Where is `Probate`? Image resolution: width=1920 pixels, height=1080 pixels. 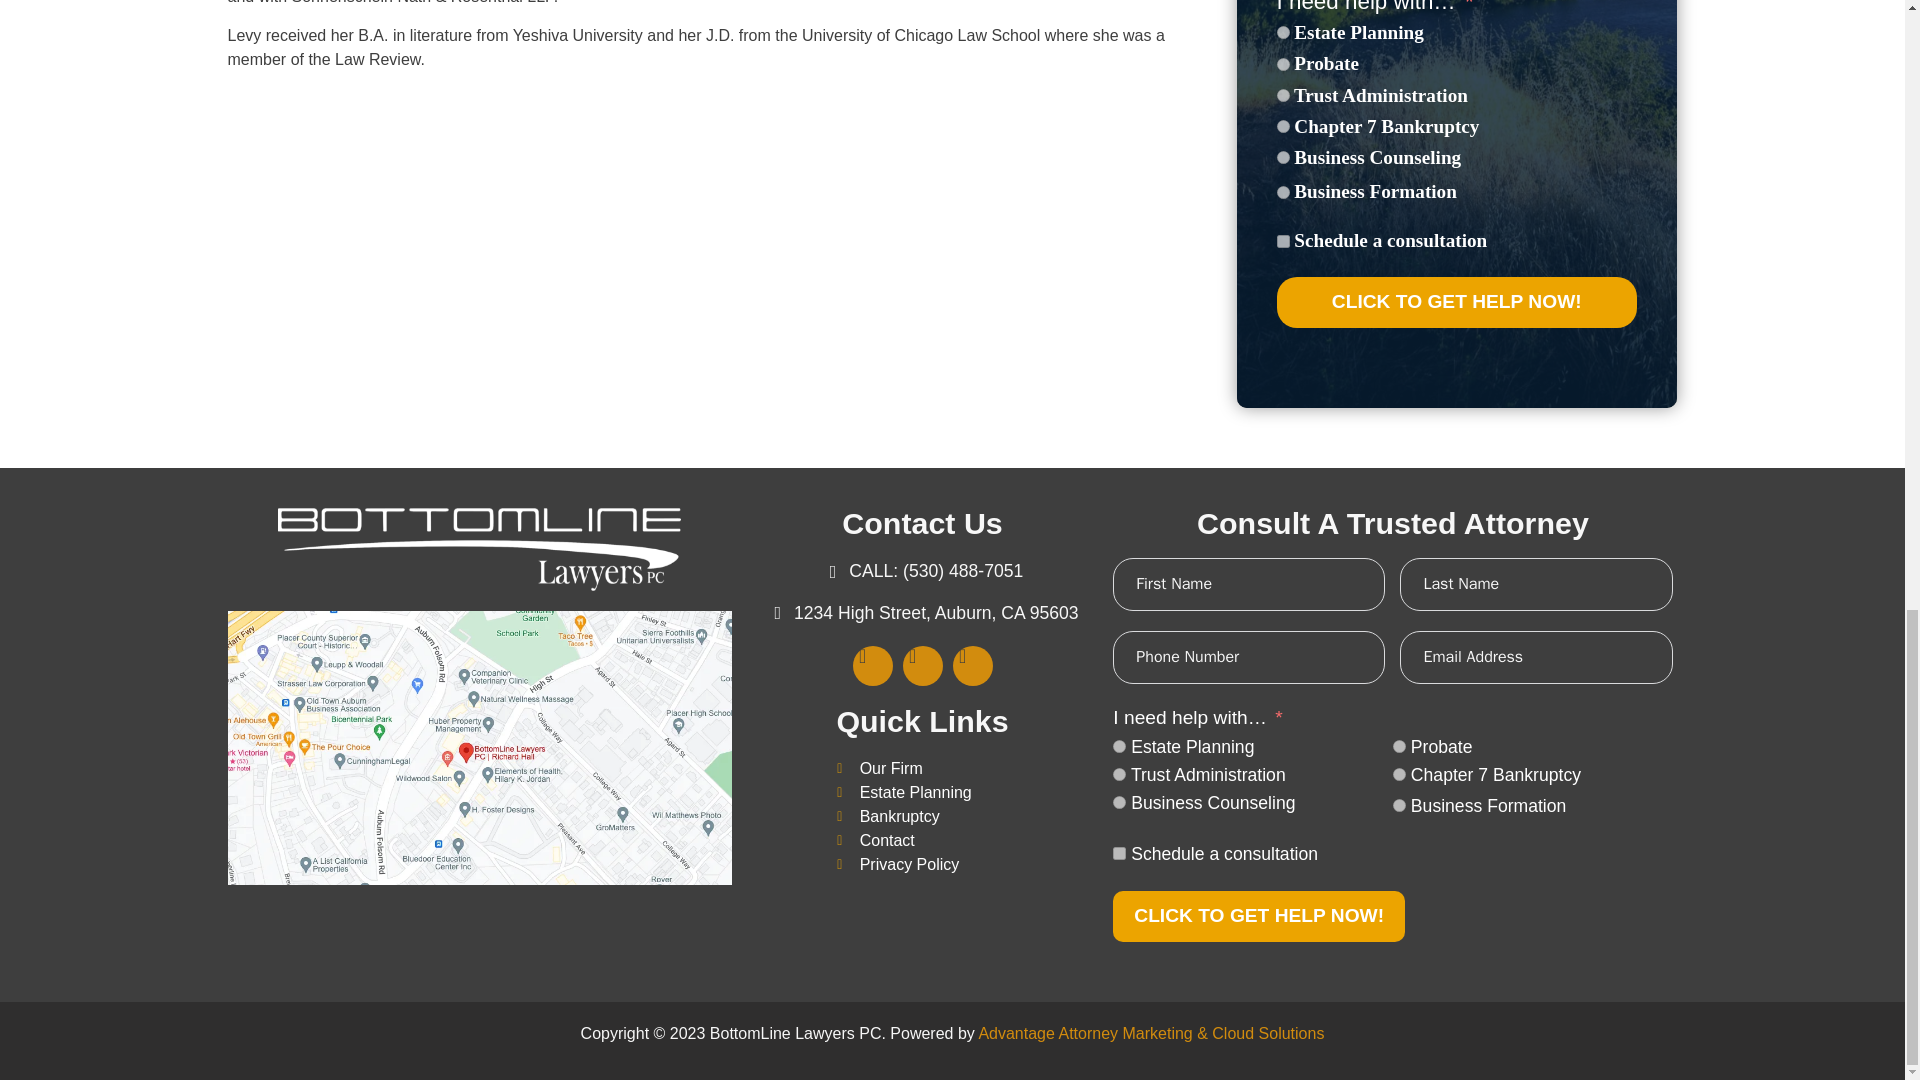 Probate is located at coordinates (1399, 746).